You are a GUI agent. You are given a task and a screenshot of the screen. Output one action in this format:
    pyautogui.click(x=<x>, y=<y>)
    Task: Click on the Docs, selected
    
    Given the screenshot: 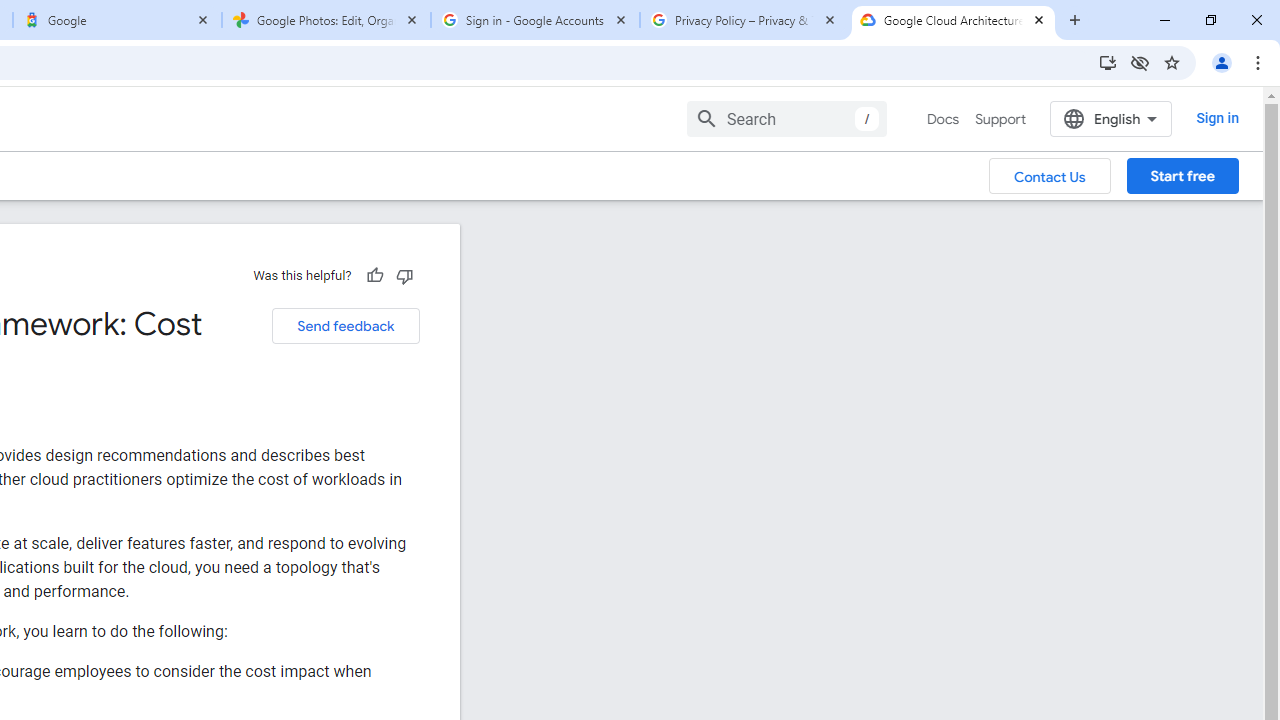 What is the action you would take?
    pyautogui.click(x=942, y=119)
    